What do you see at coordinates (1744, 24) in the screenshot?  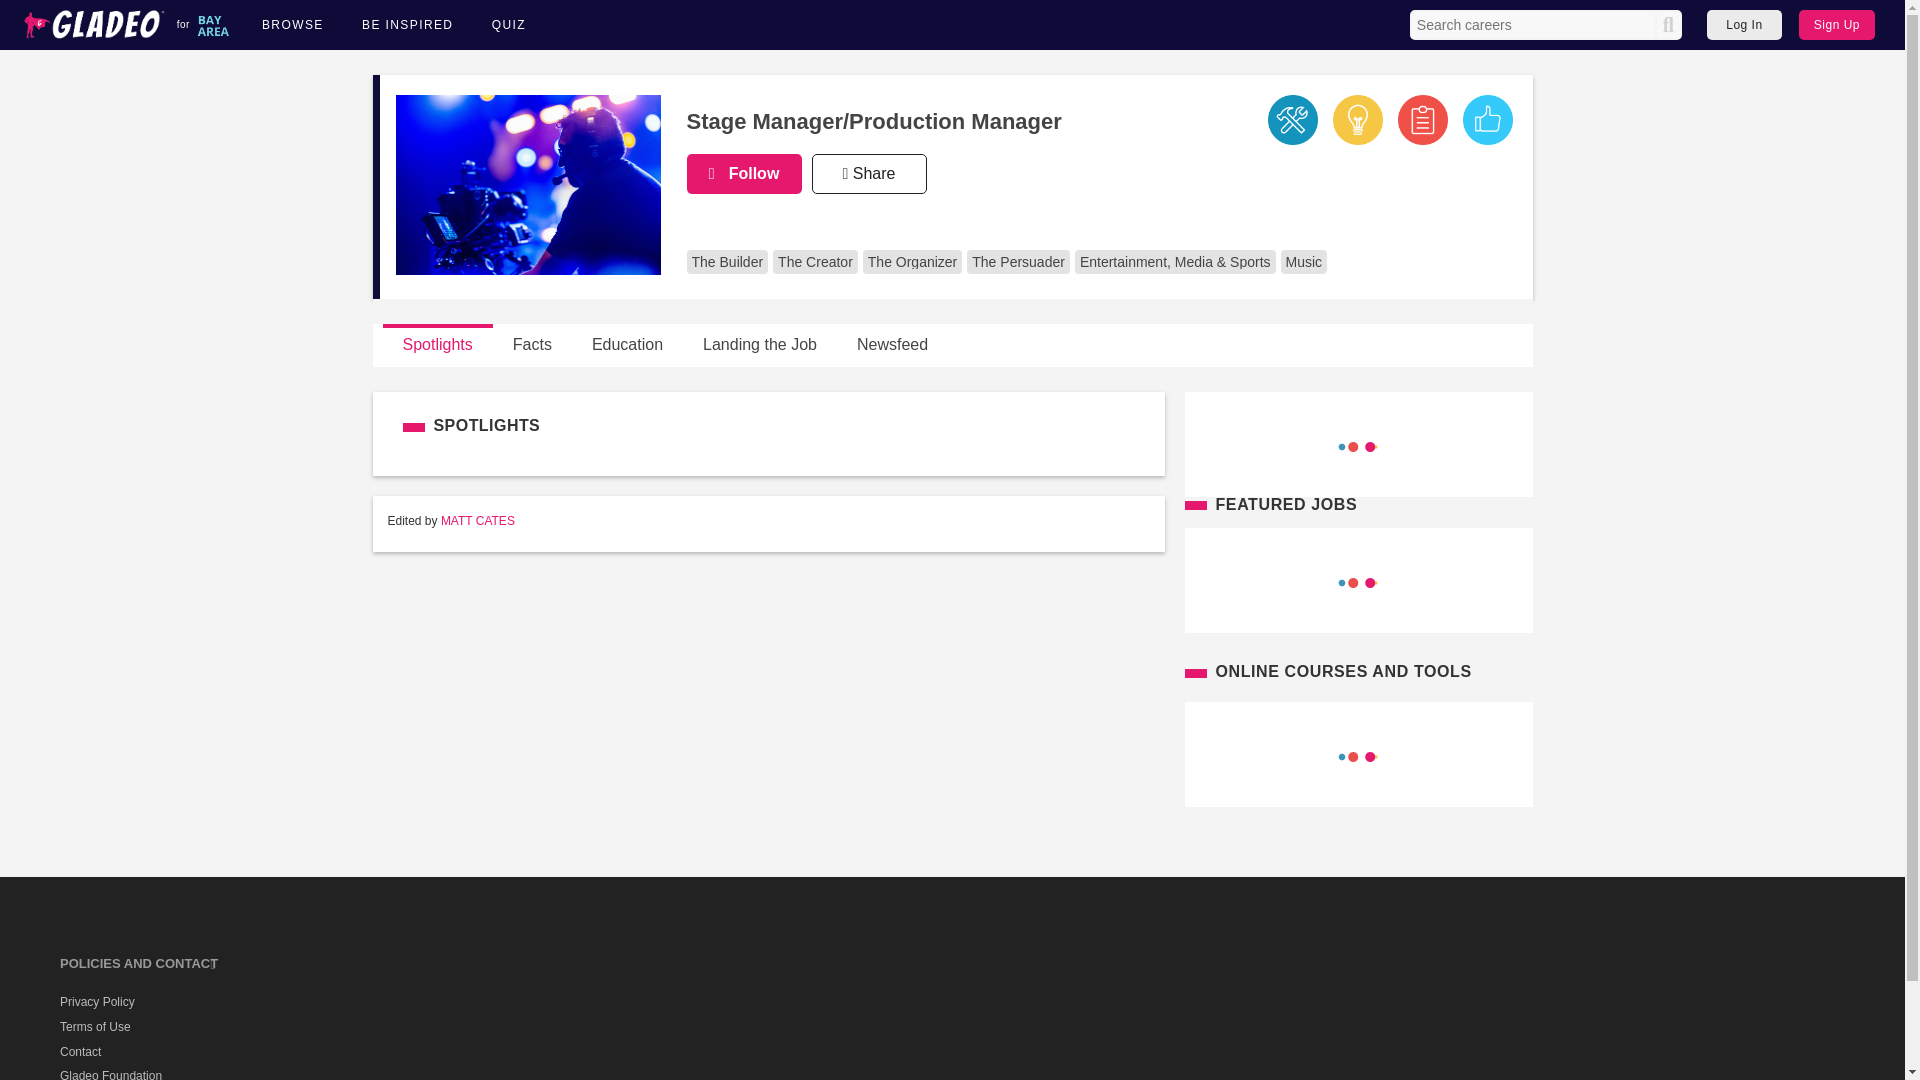 I see `Log In` at bounding box center [1744, 24].